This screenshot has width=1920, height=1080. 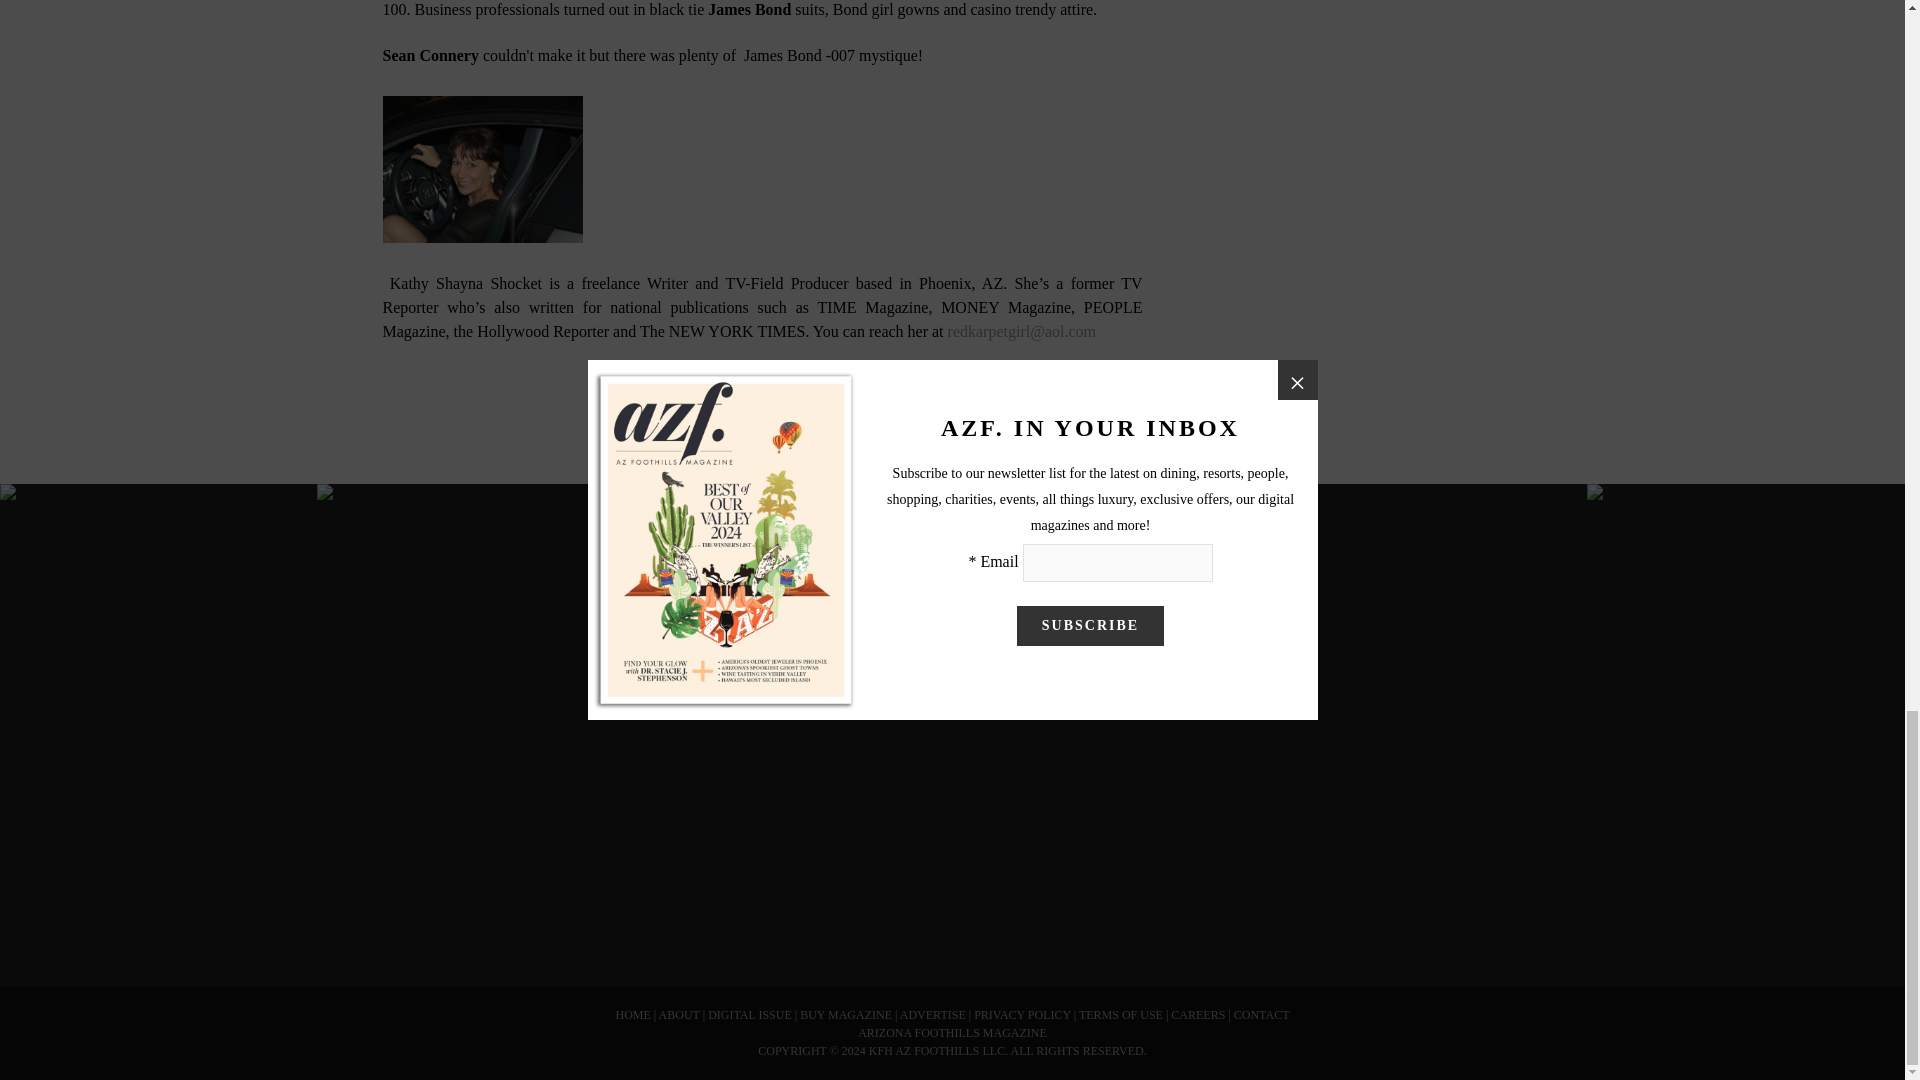 I want to click on 3rd party ad content, so click(x=1342, y=881).